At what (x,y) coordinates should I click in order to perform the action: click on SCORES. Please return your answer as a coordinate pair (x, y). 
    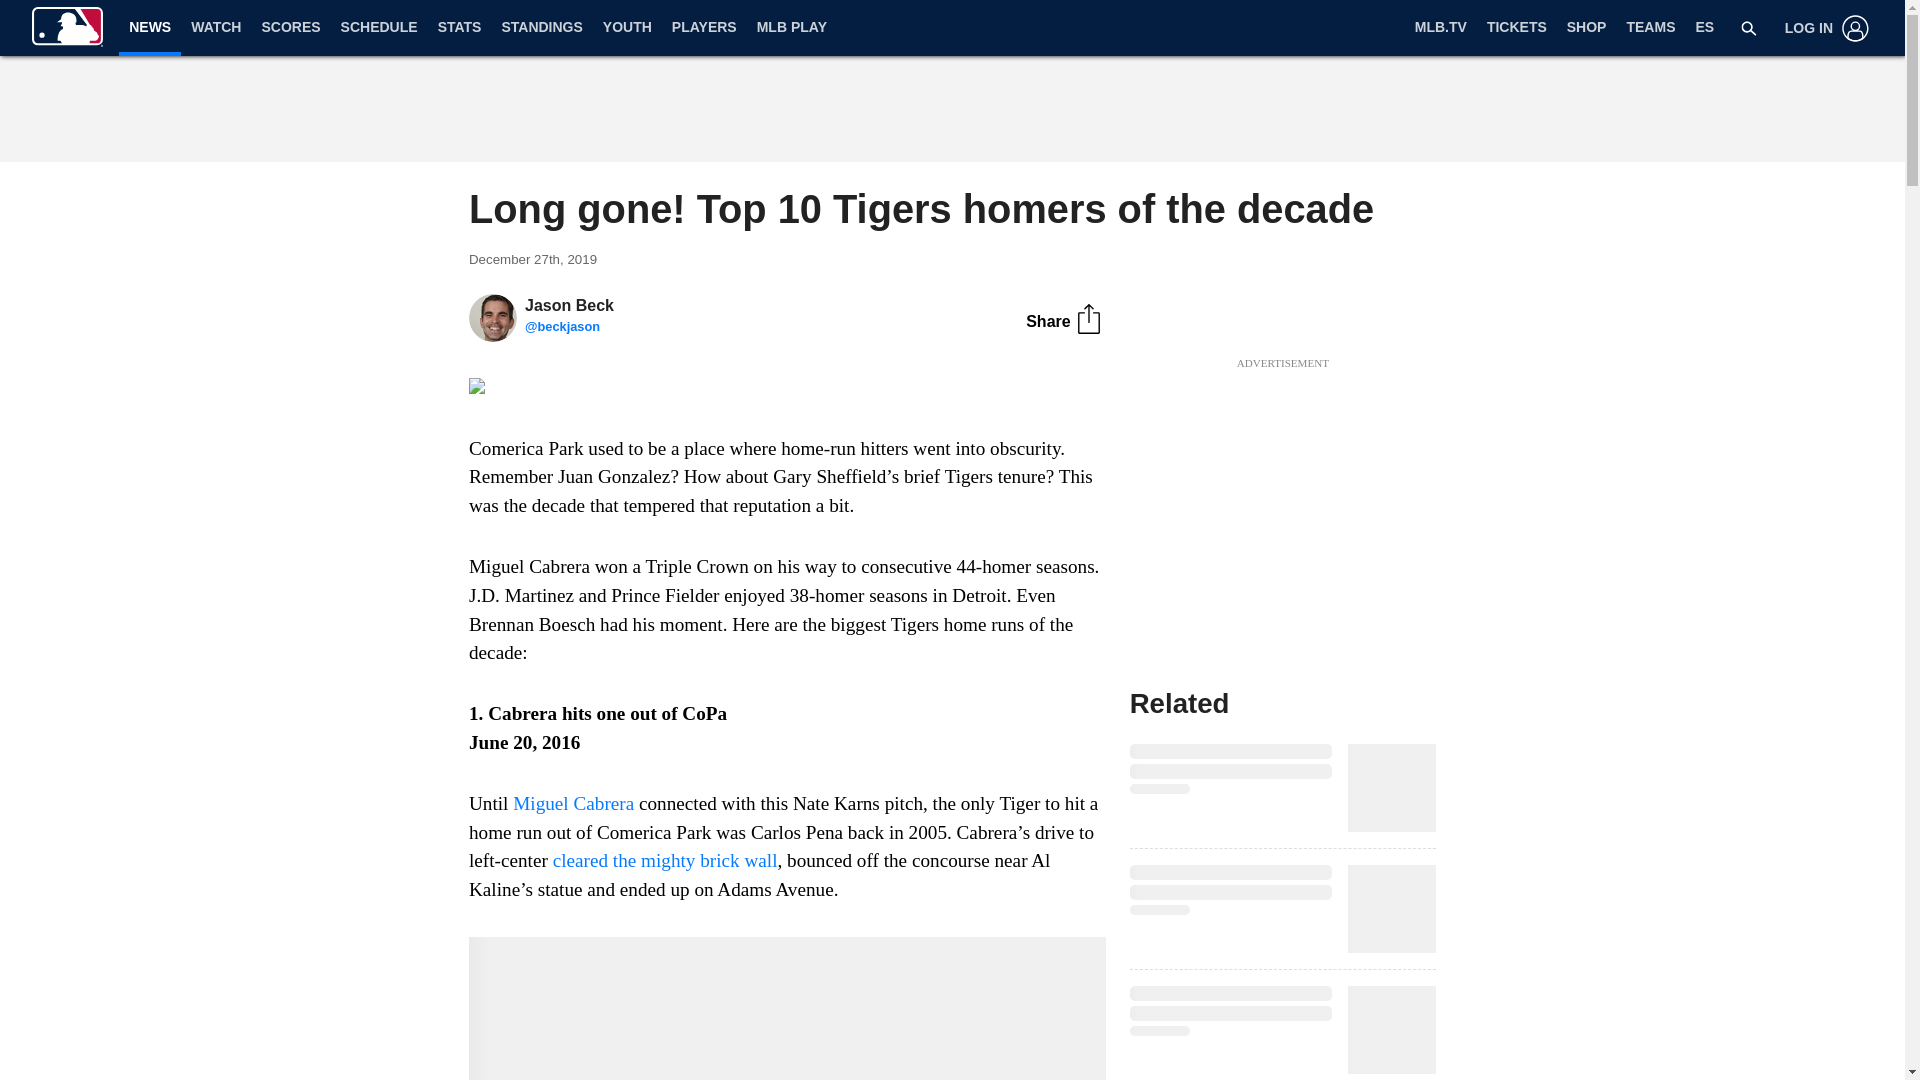
    Looking at the image, I should click on (290, 28).